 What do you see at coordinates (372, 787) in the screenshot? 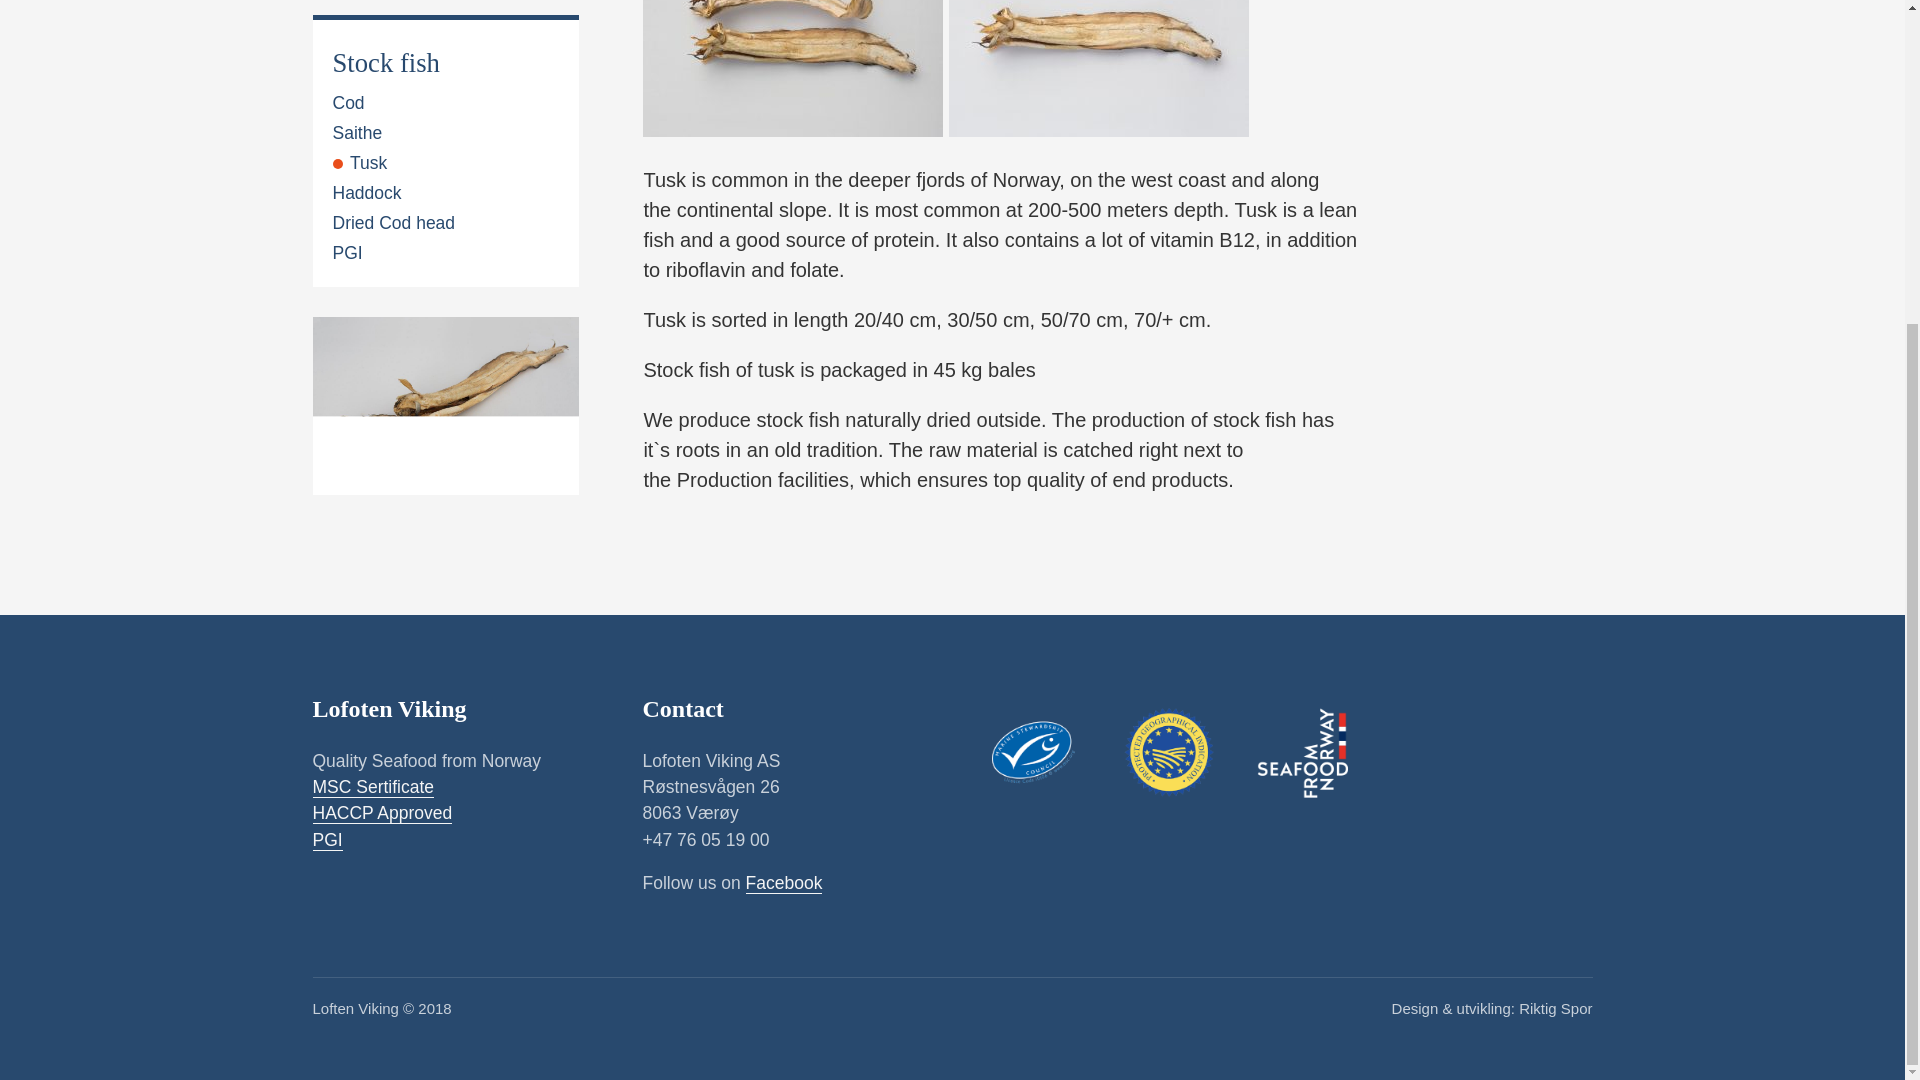
I see `MSC Sertificate` at bounding box center [372, 787].